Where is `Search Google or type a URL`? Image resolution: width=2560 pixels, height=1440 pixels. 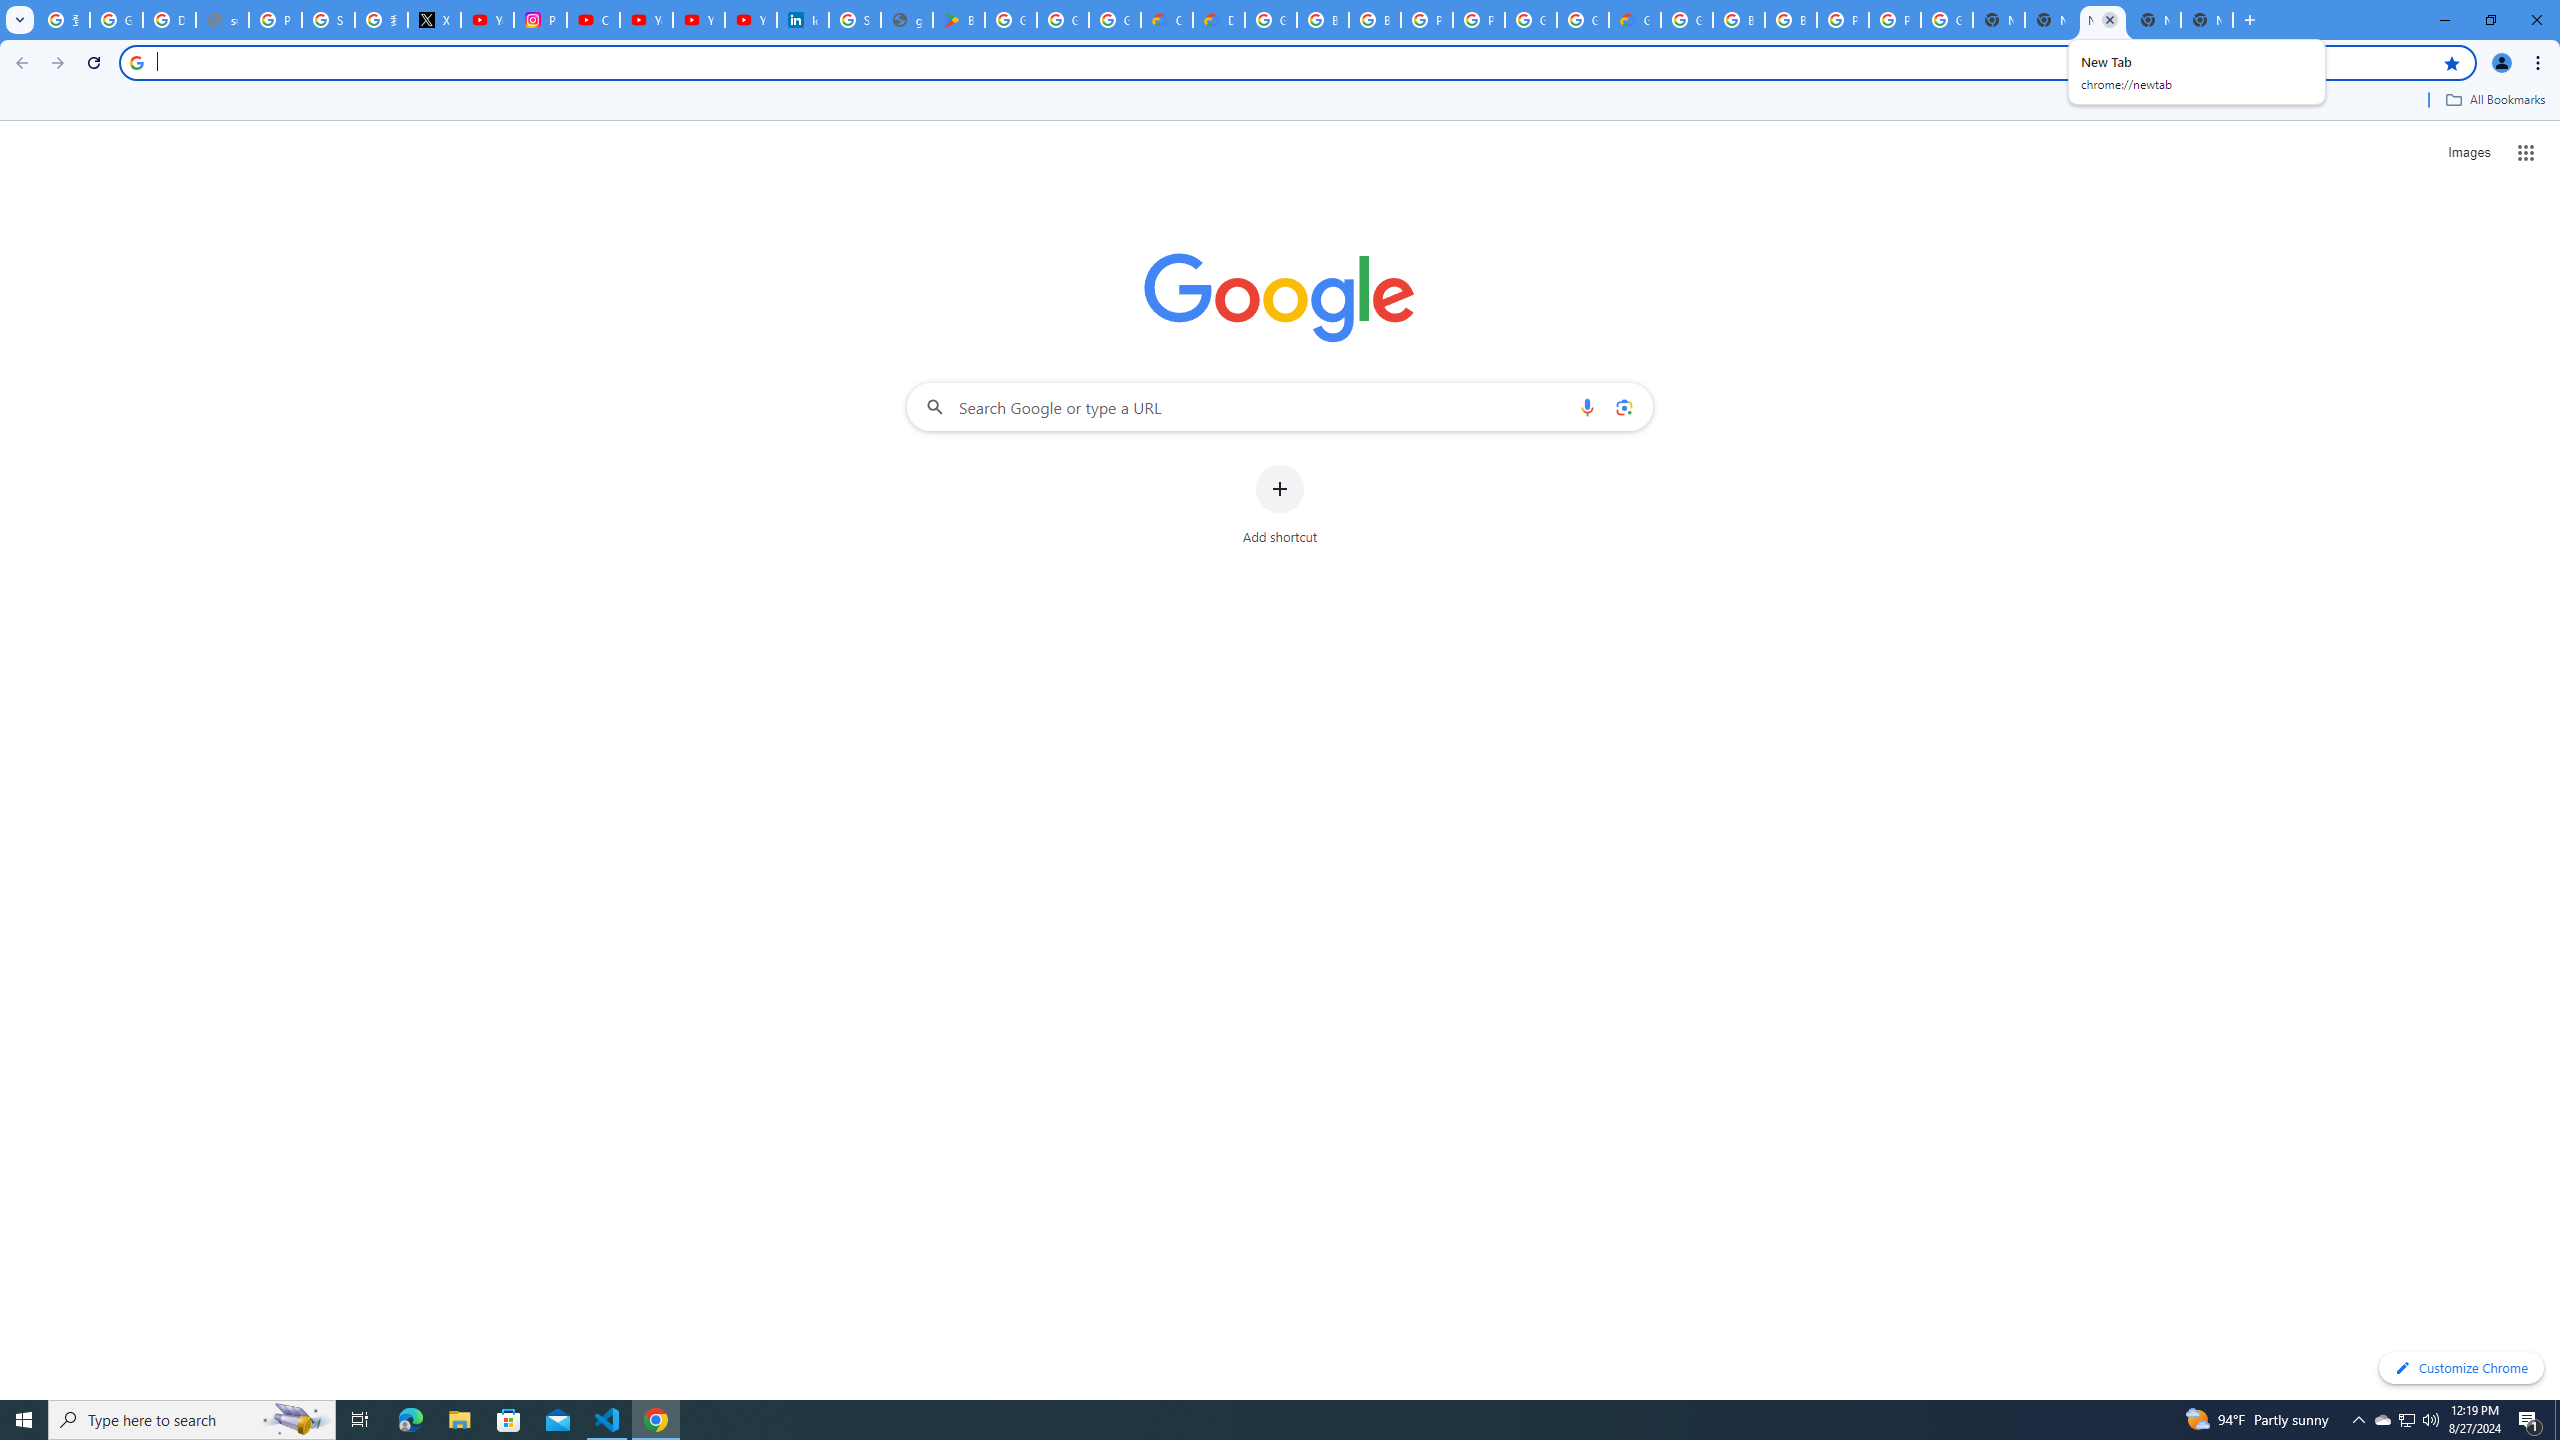
Search Google or type a URL is located at coordinates (1280, 406).